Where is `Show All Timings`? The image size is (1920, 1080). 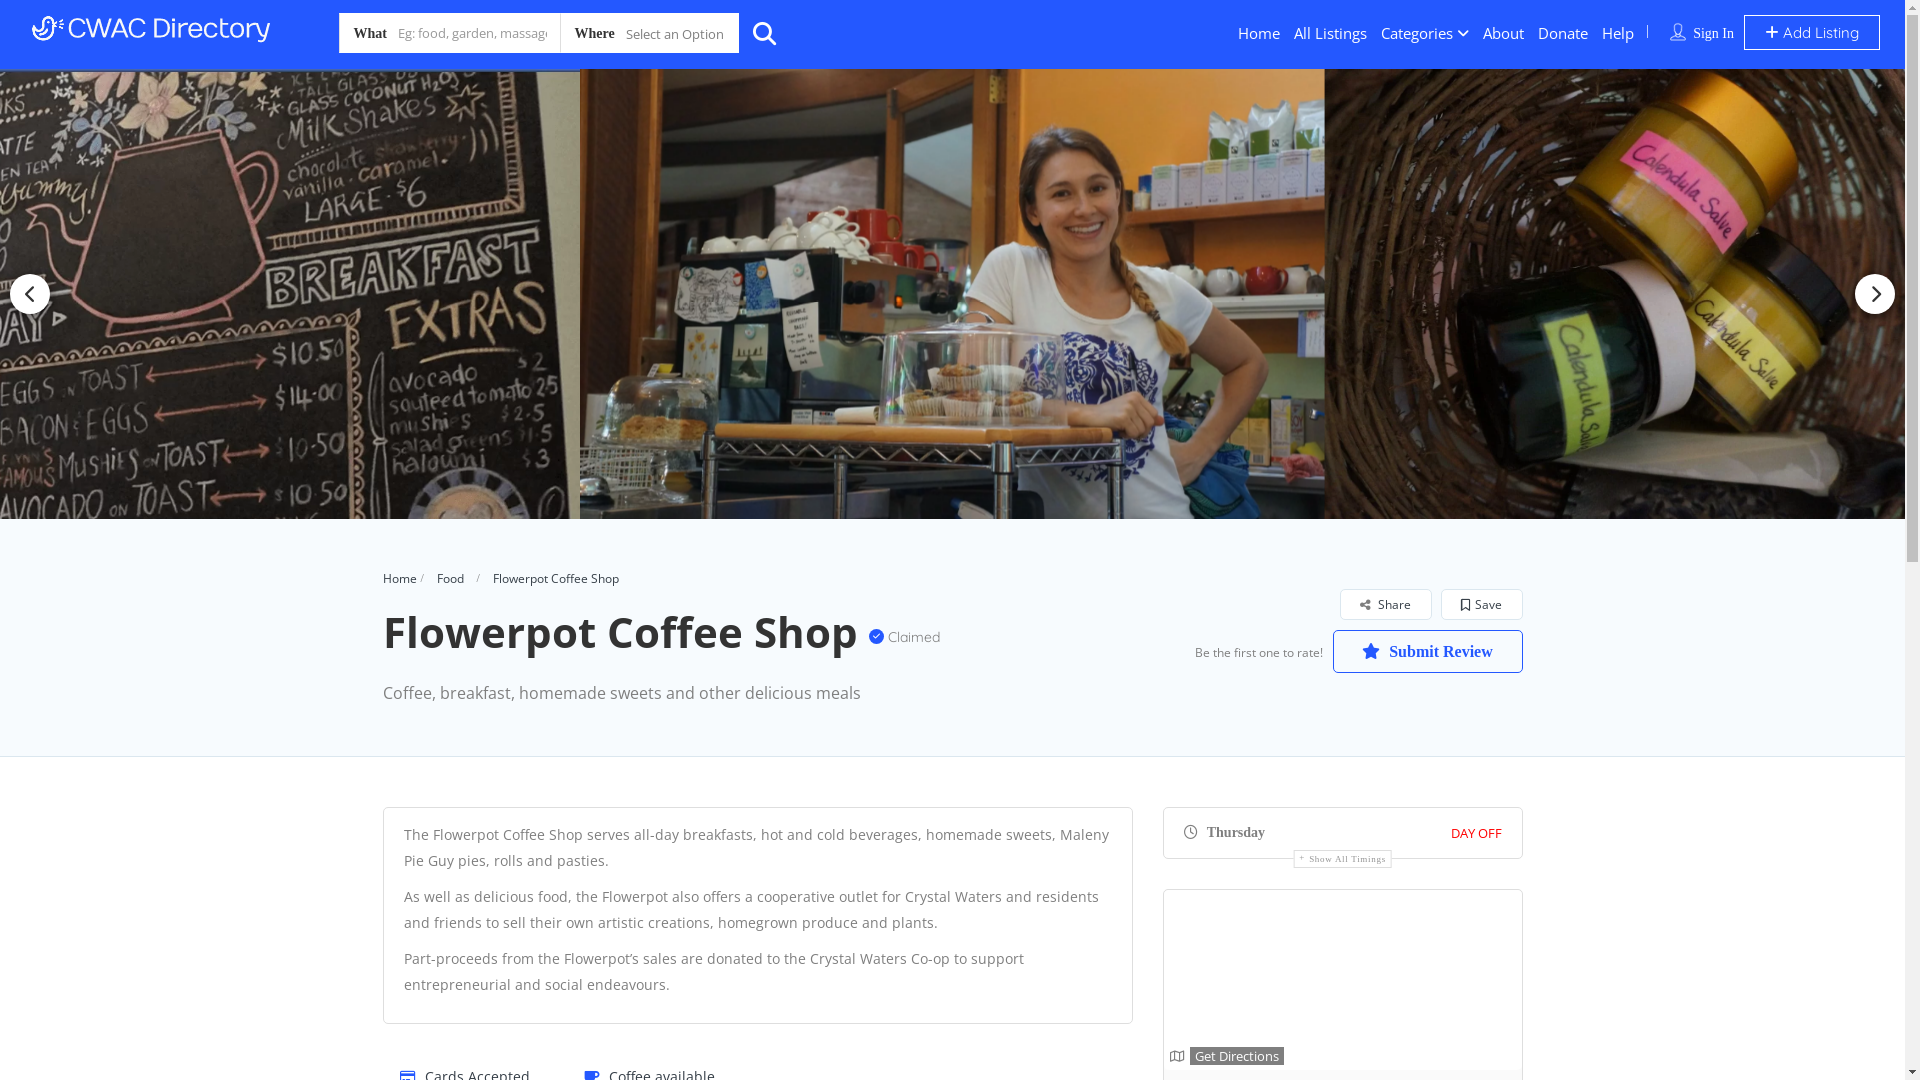
Show All Timings is located at coordinates (1342, 859).